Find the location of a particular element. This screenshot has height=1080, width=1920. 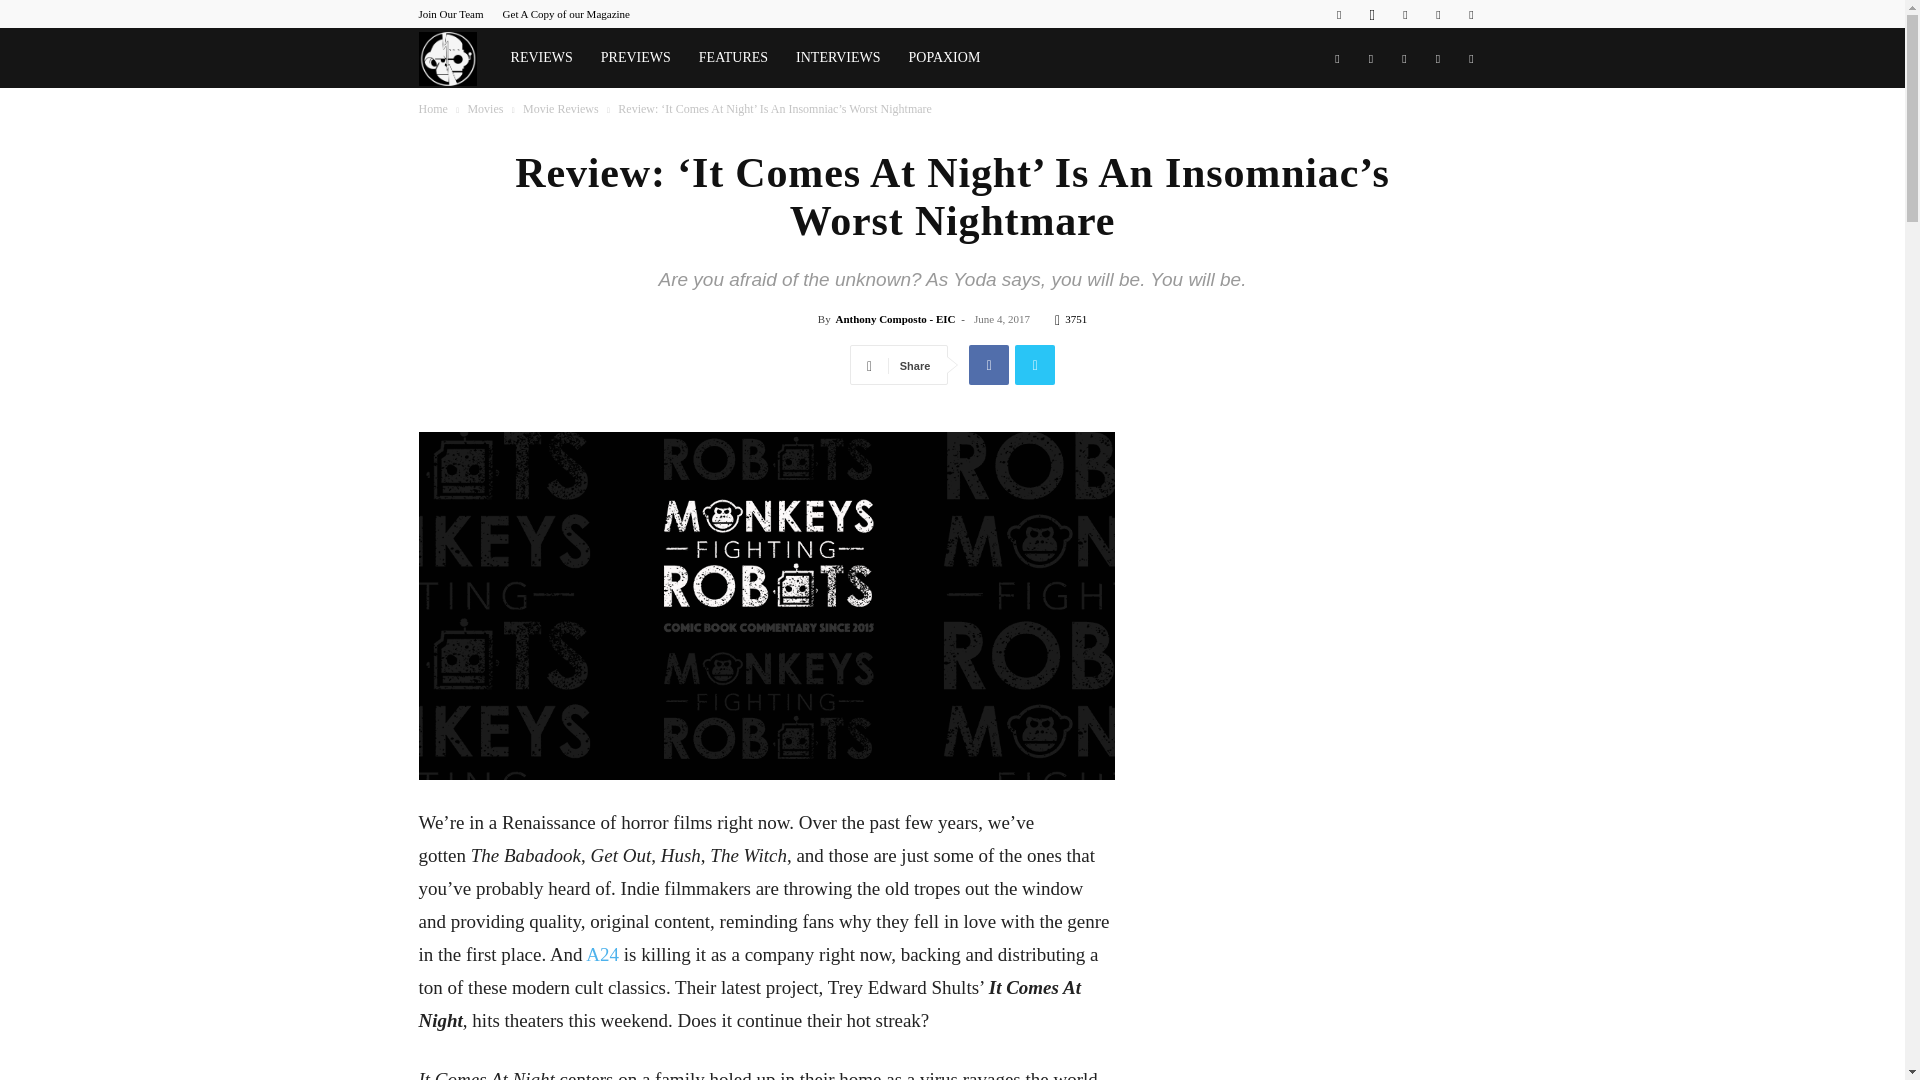

POPAXIOM is located at coordinates (944, 58).